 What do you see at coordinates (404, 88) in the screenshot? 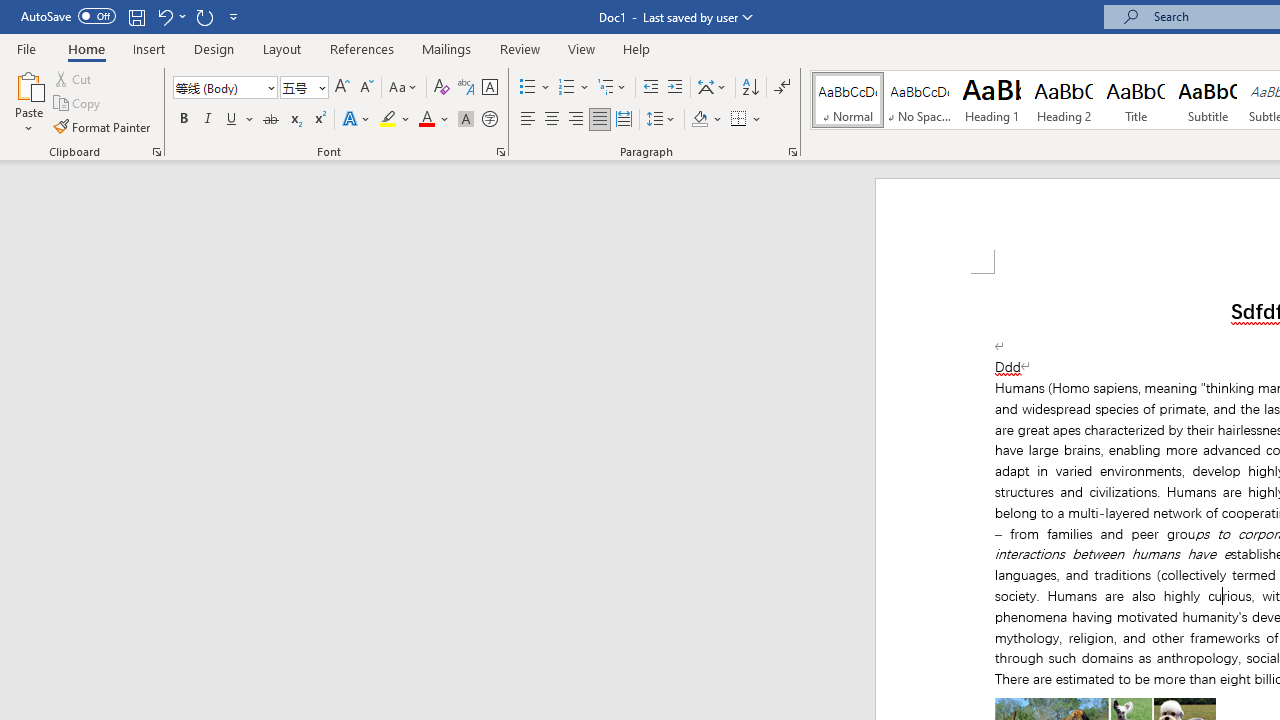
I see `Change Case` at bounding box center [404, 88].